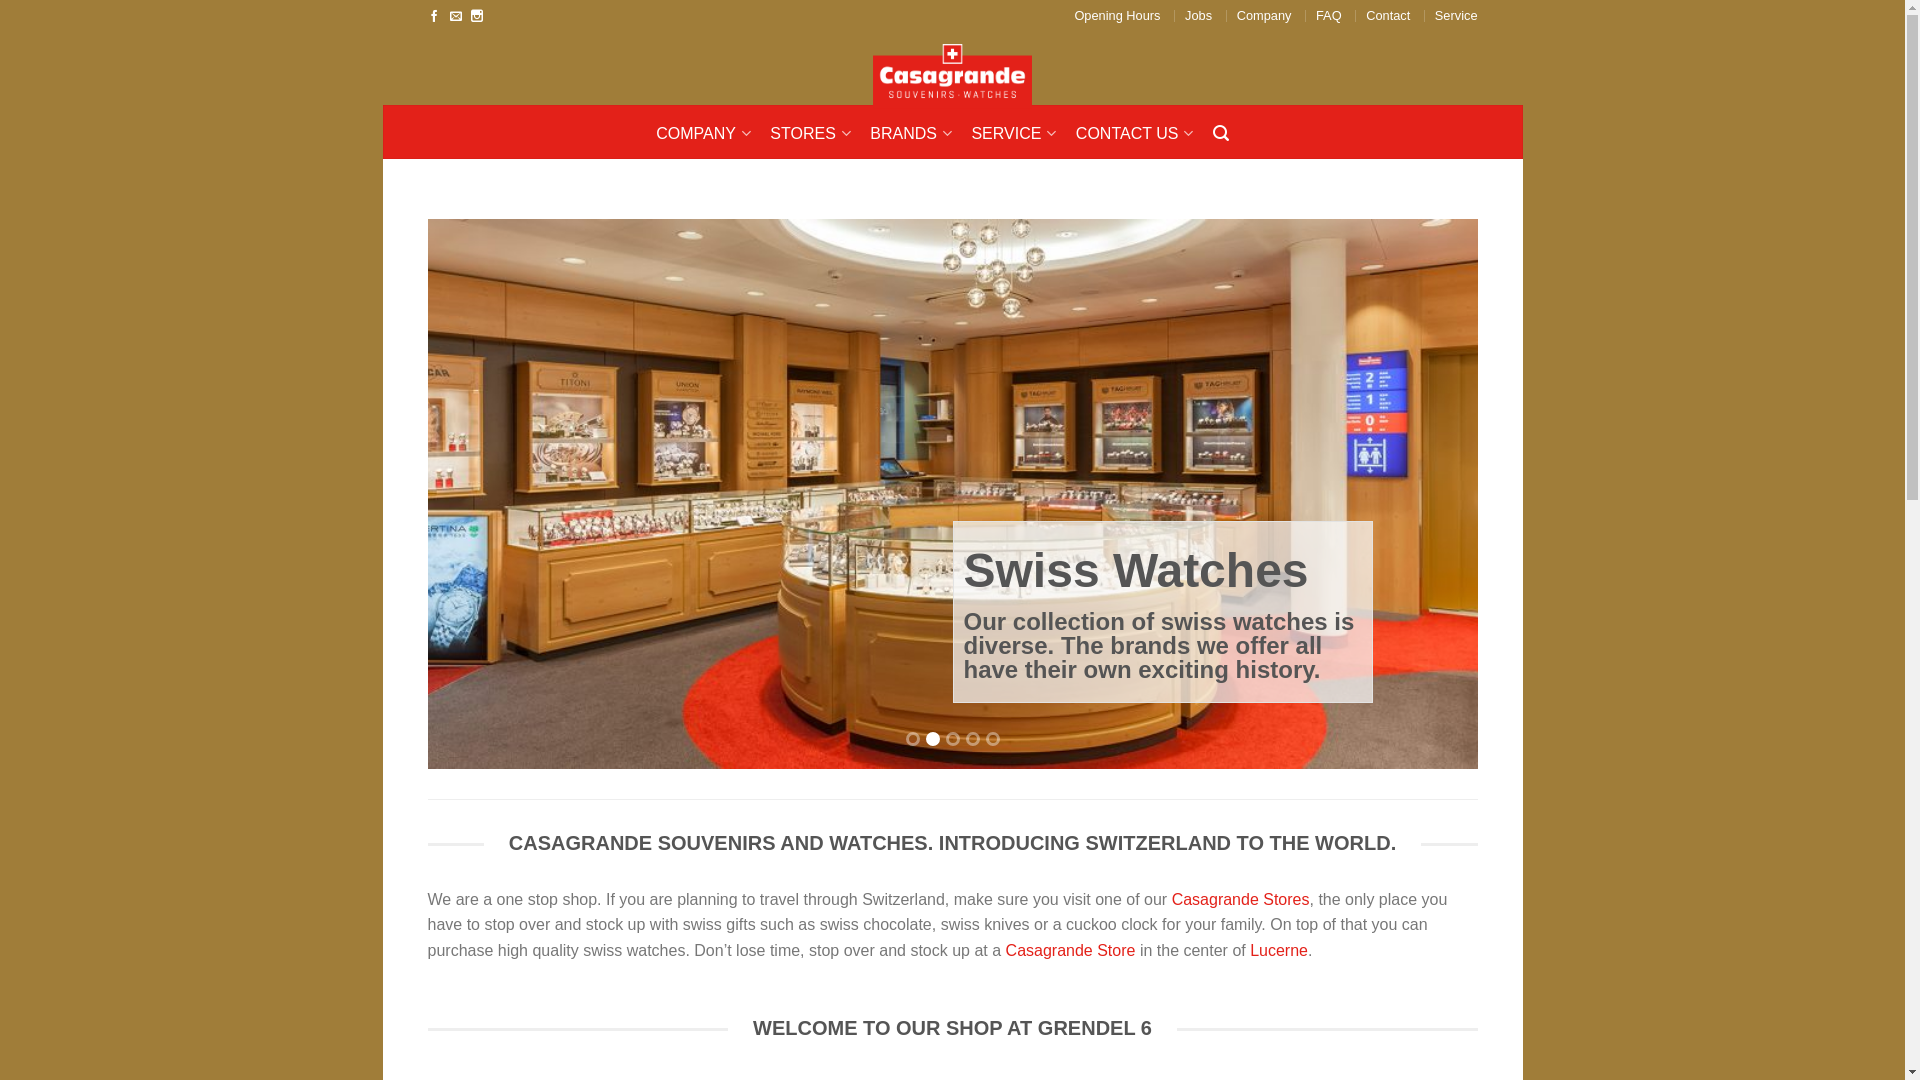 The image size is (1920, 1080). I want to click on SERVICE, so click(1021, 134).